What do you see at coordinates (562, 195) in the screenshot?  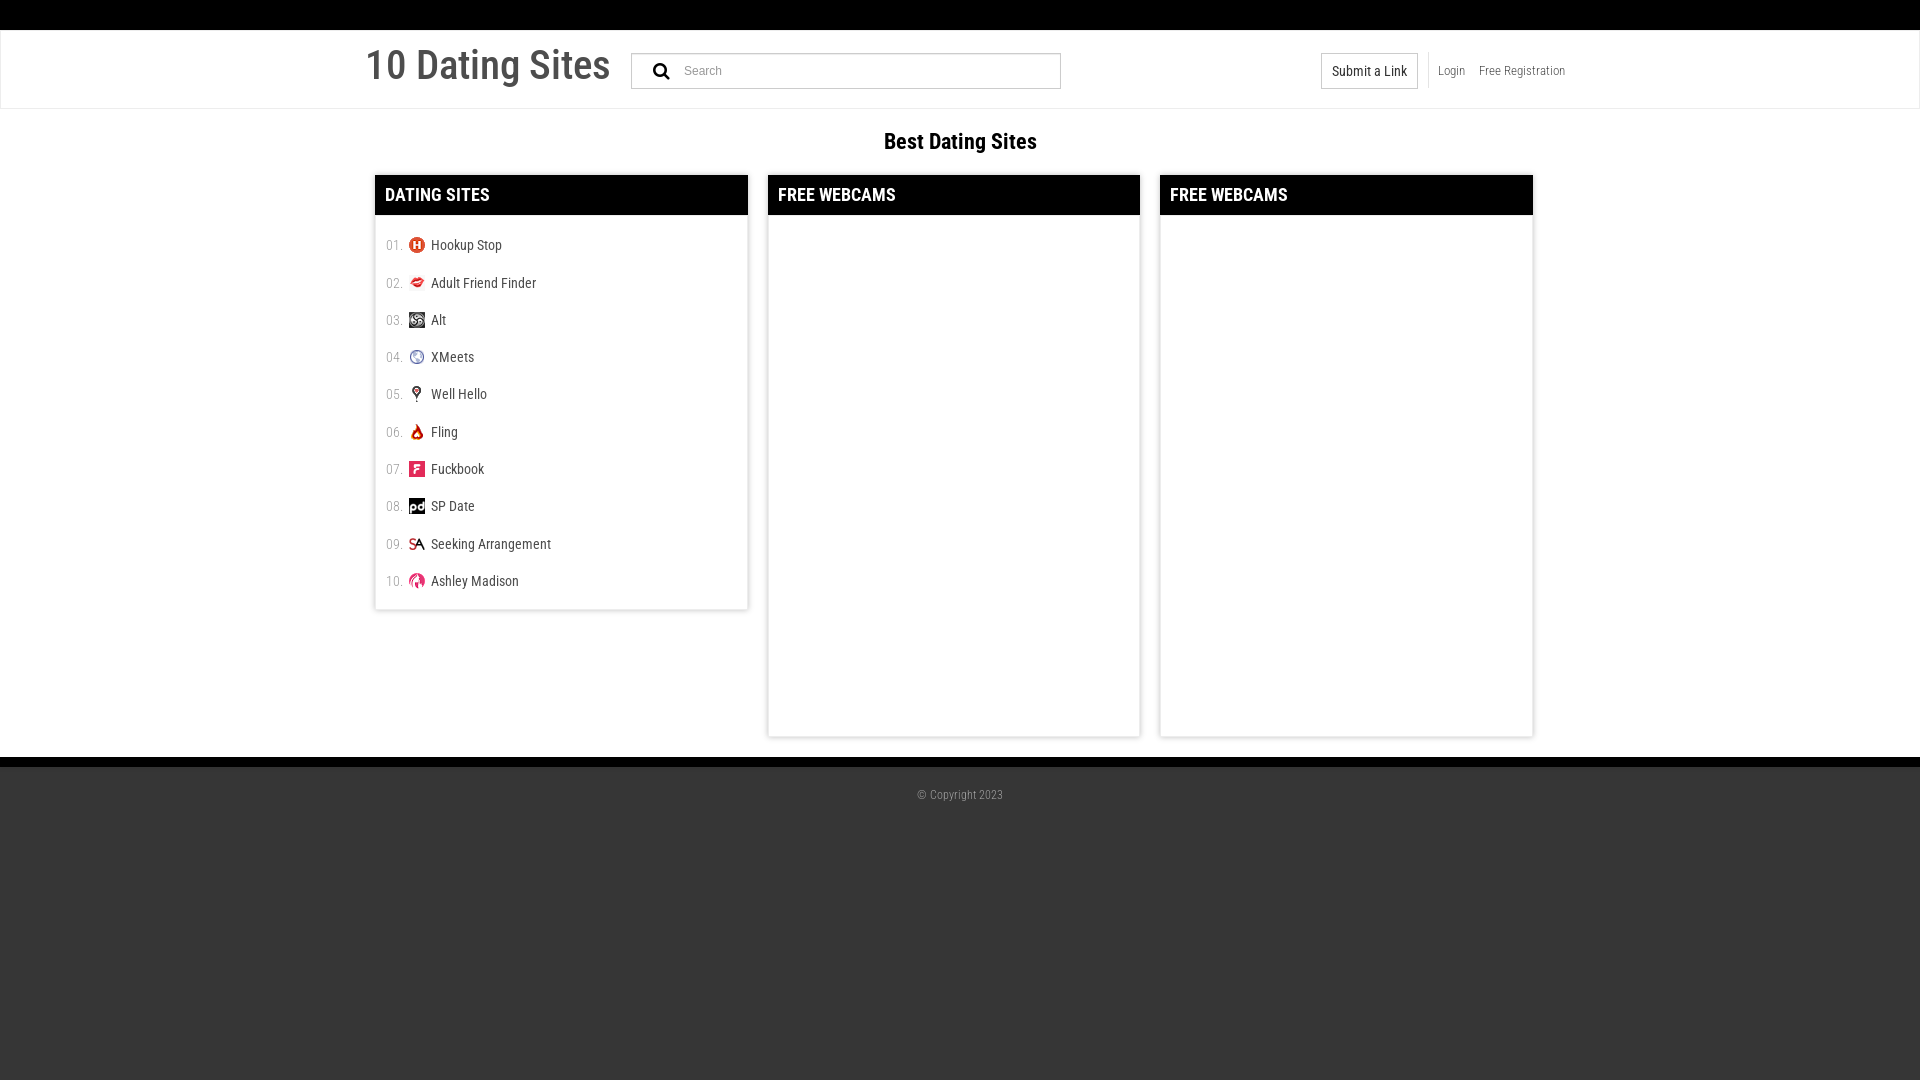 I see `DATING SITES` at bounding box center [562, 195].